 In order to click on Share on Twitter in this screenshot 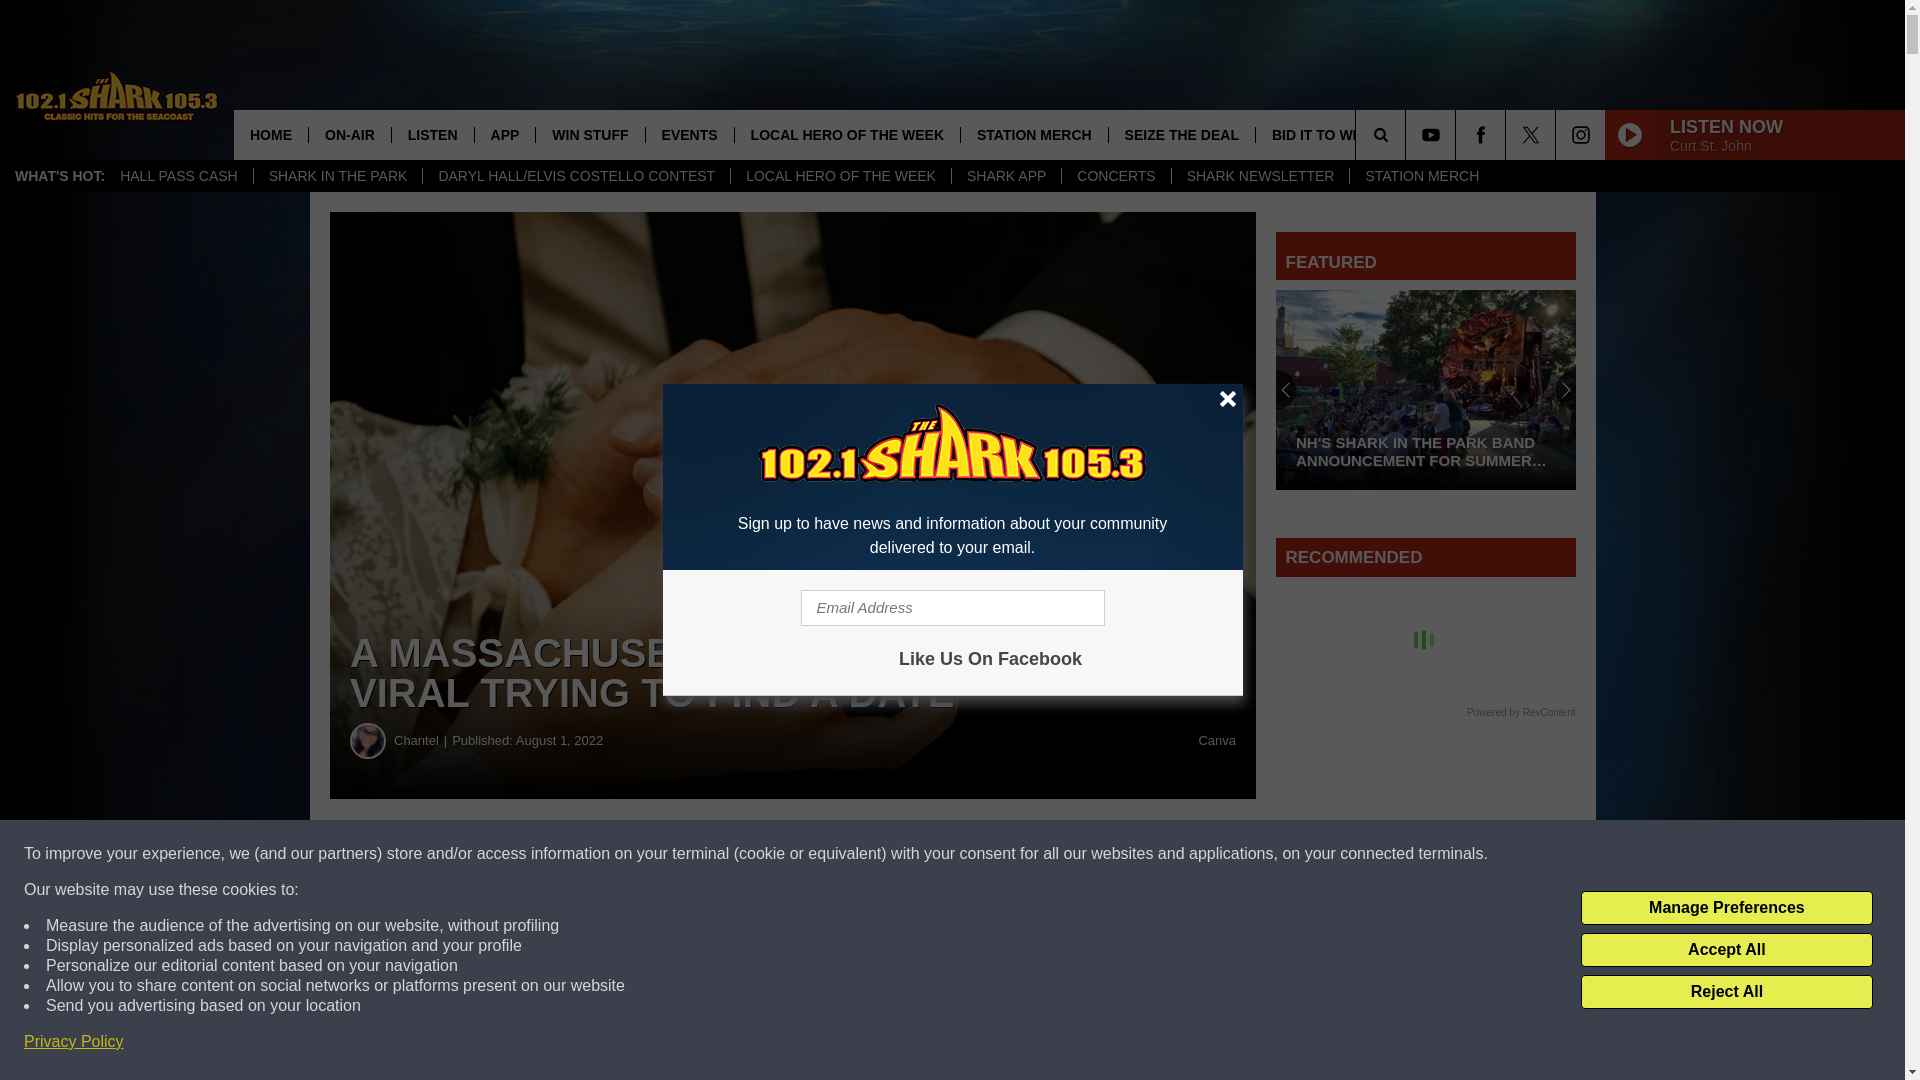, I will do `click(978, 854)`.